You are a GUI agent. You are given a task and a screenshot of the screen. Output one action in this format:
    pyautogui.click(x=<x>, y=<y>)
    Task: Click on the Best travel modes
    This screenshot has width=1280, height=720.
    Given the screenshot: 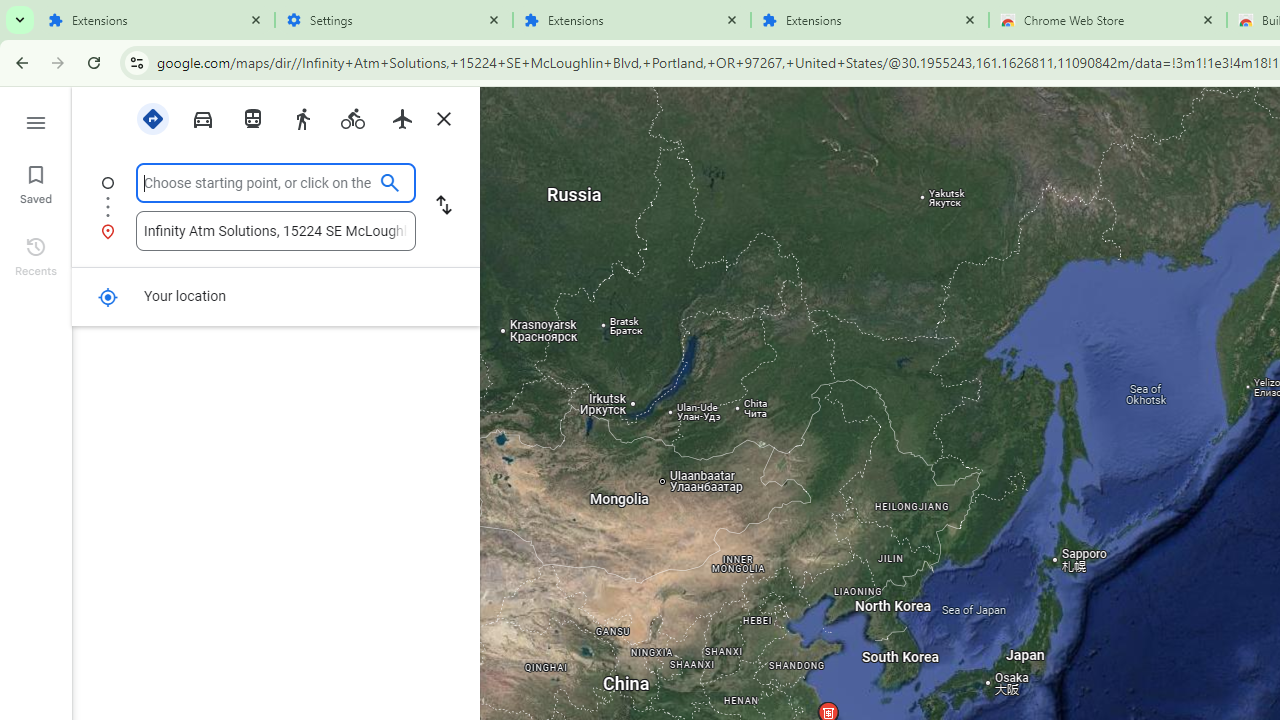 What is the action you would take?
    pyautogui.click(x=152, y=119)
    